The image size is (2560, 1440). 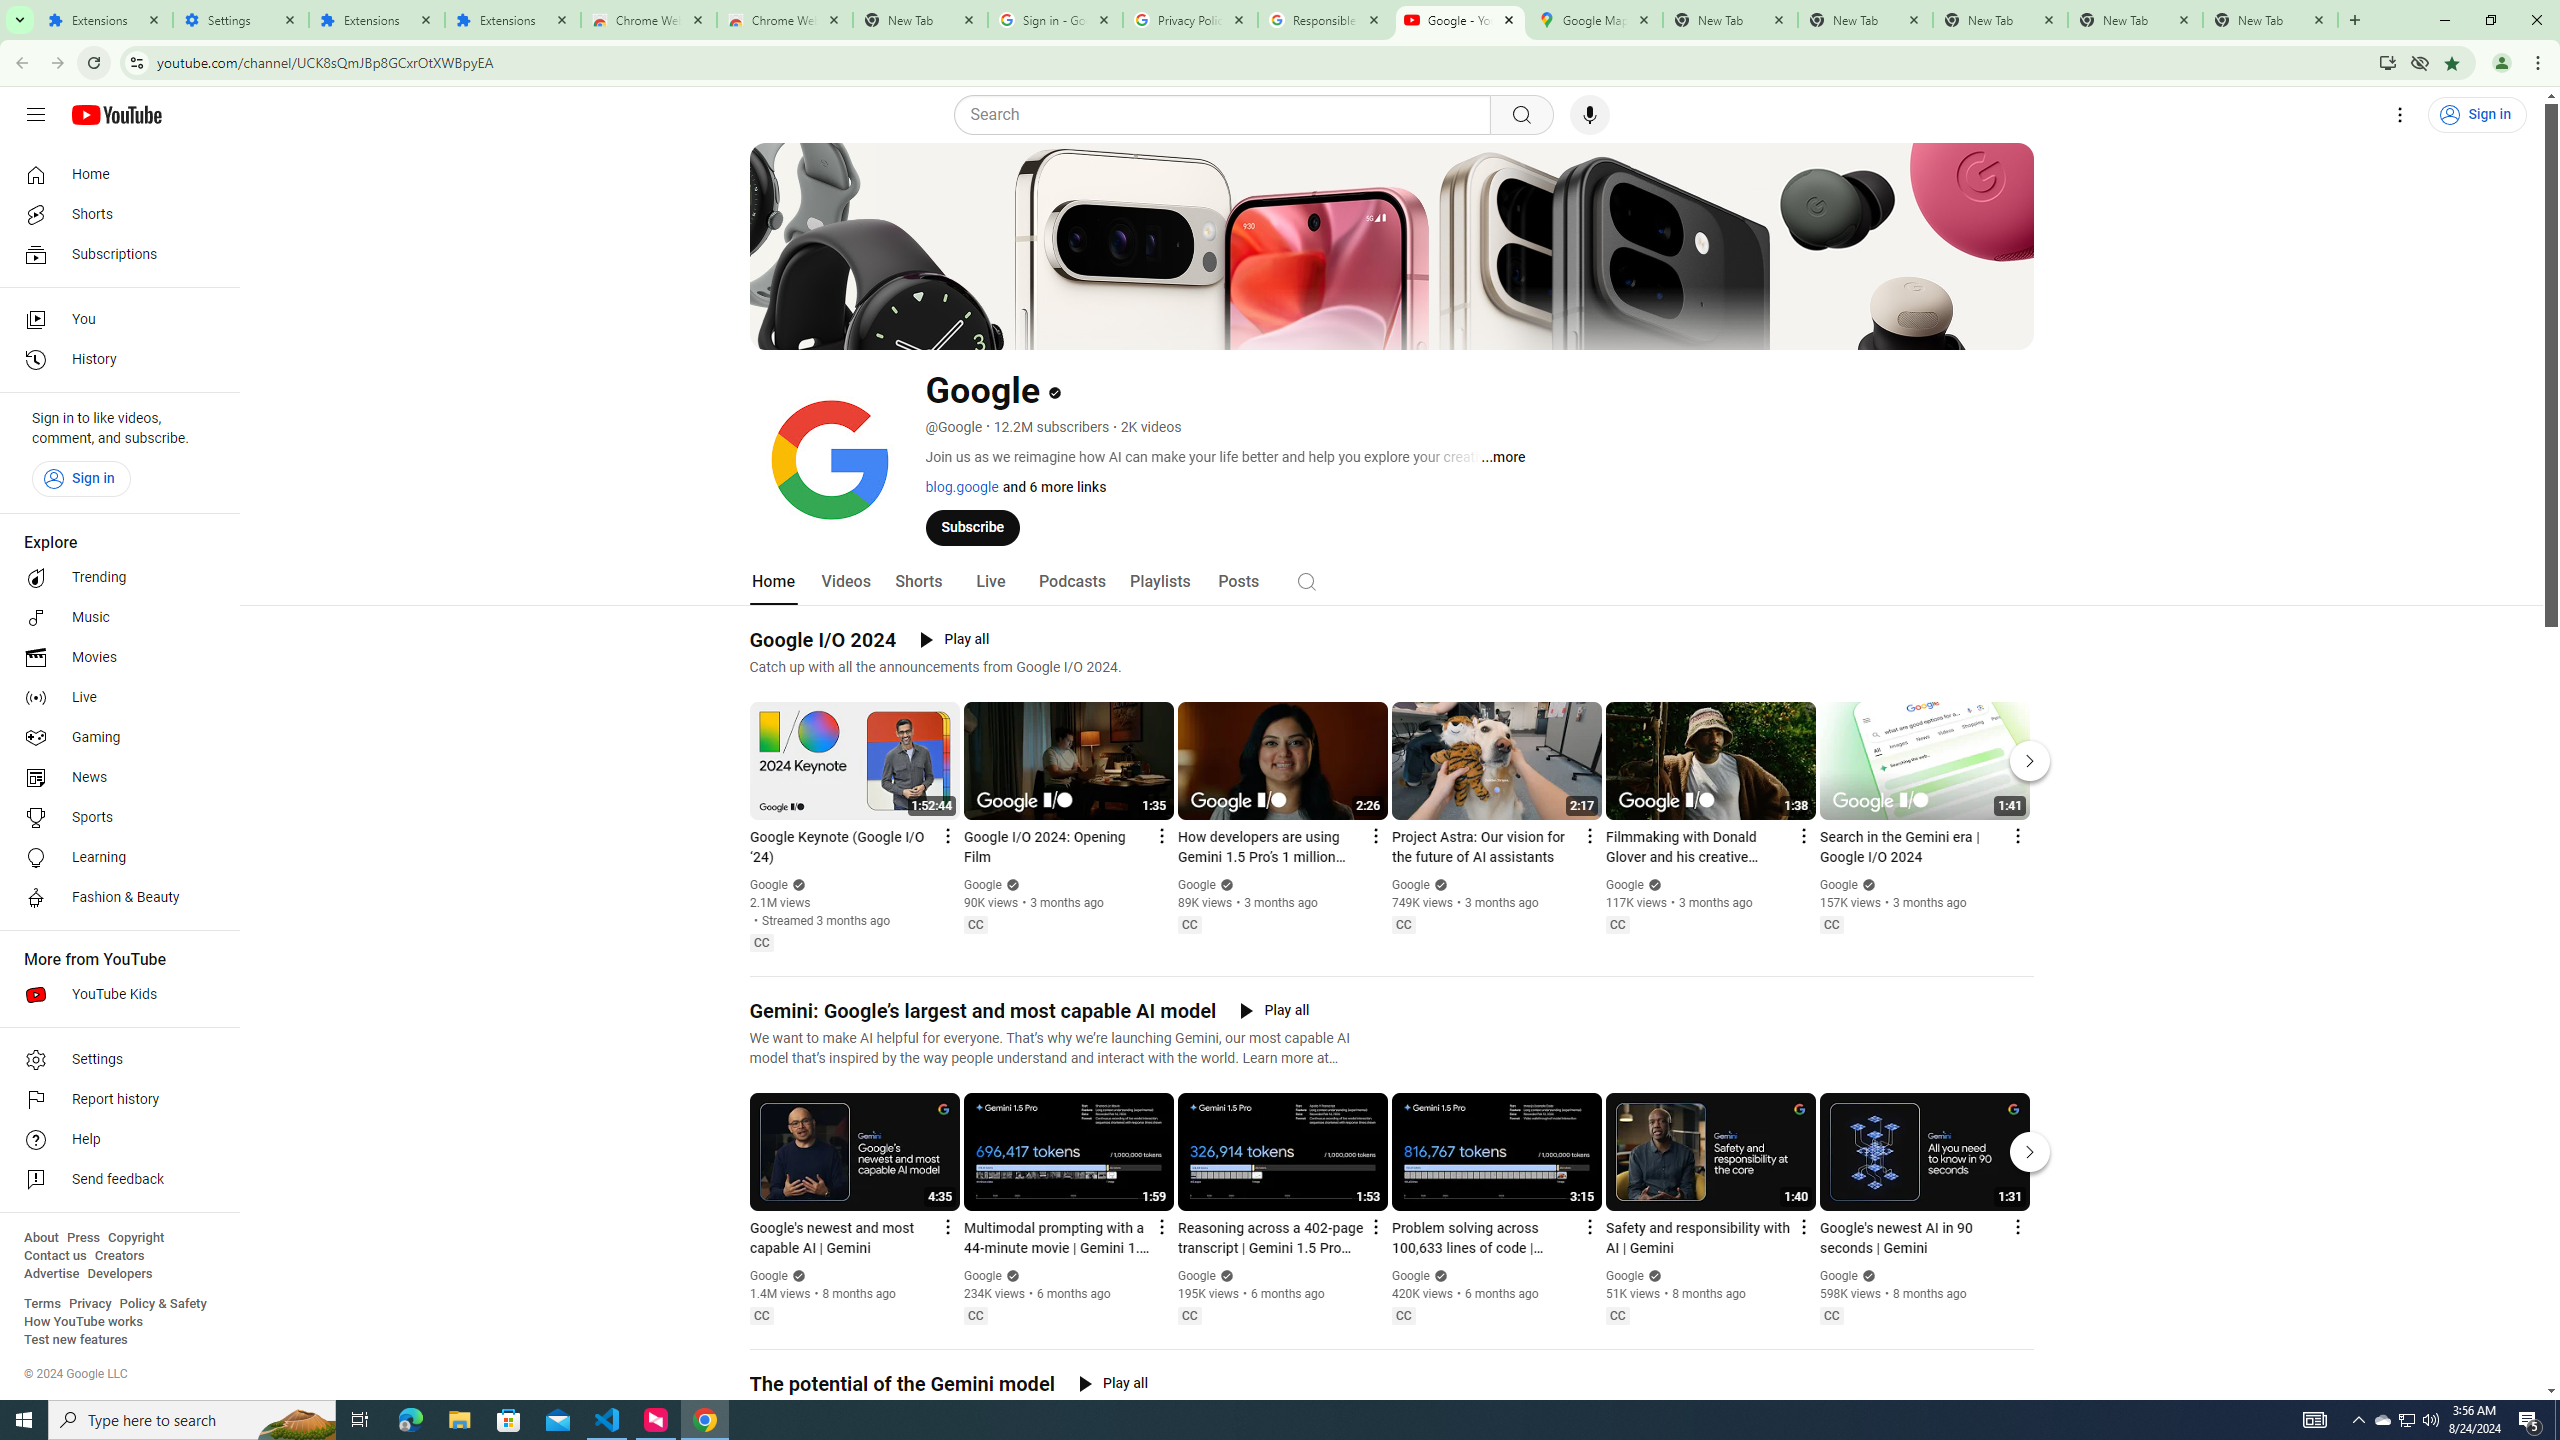 I want to click on Contact us, so click(x=55, y=1256).